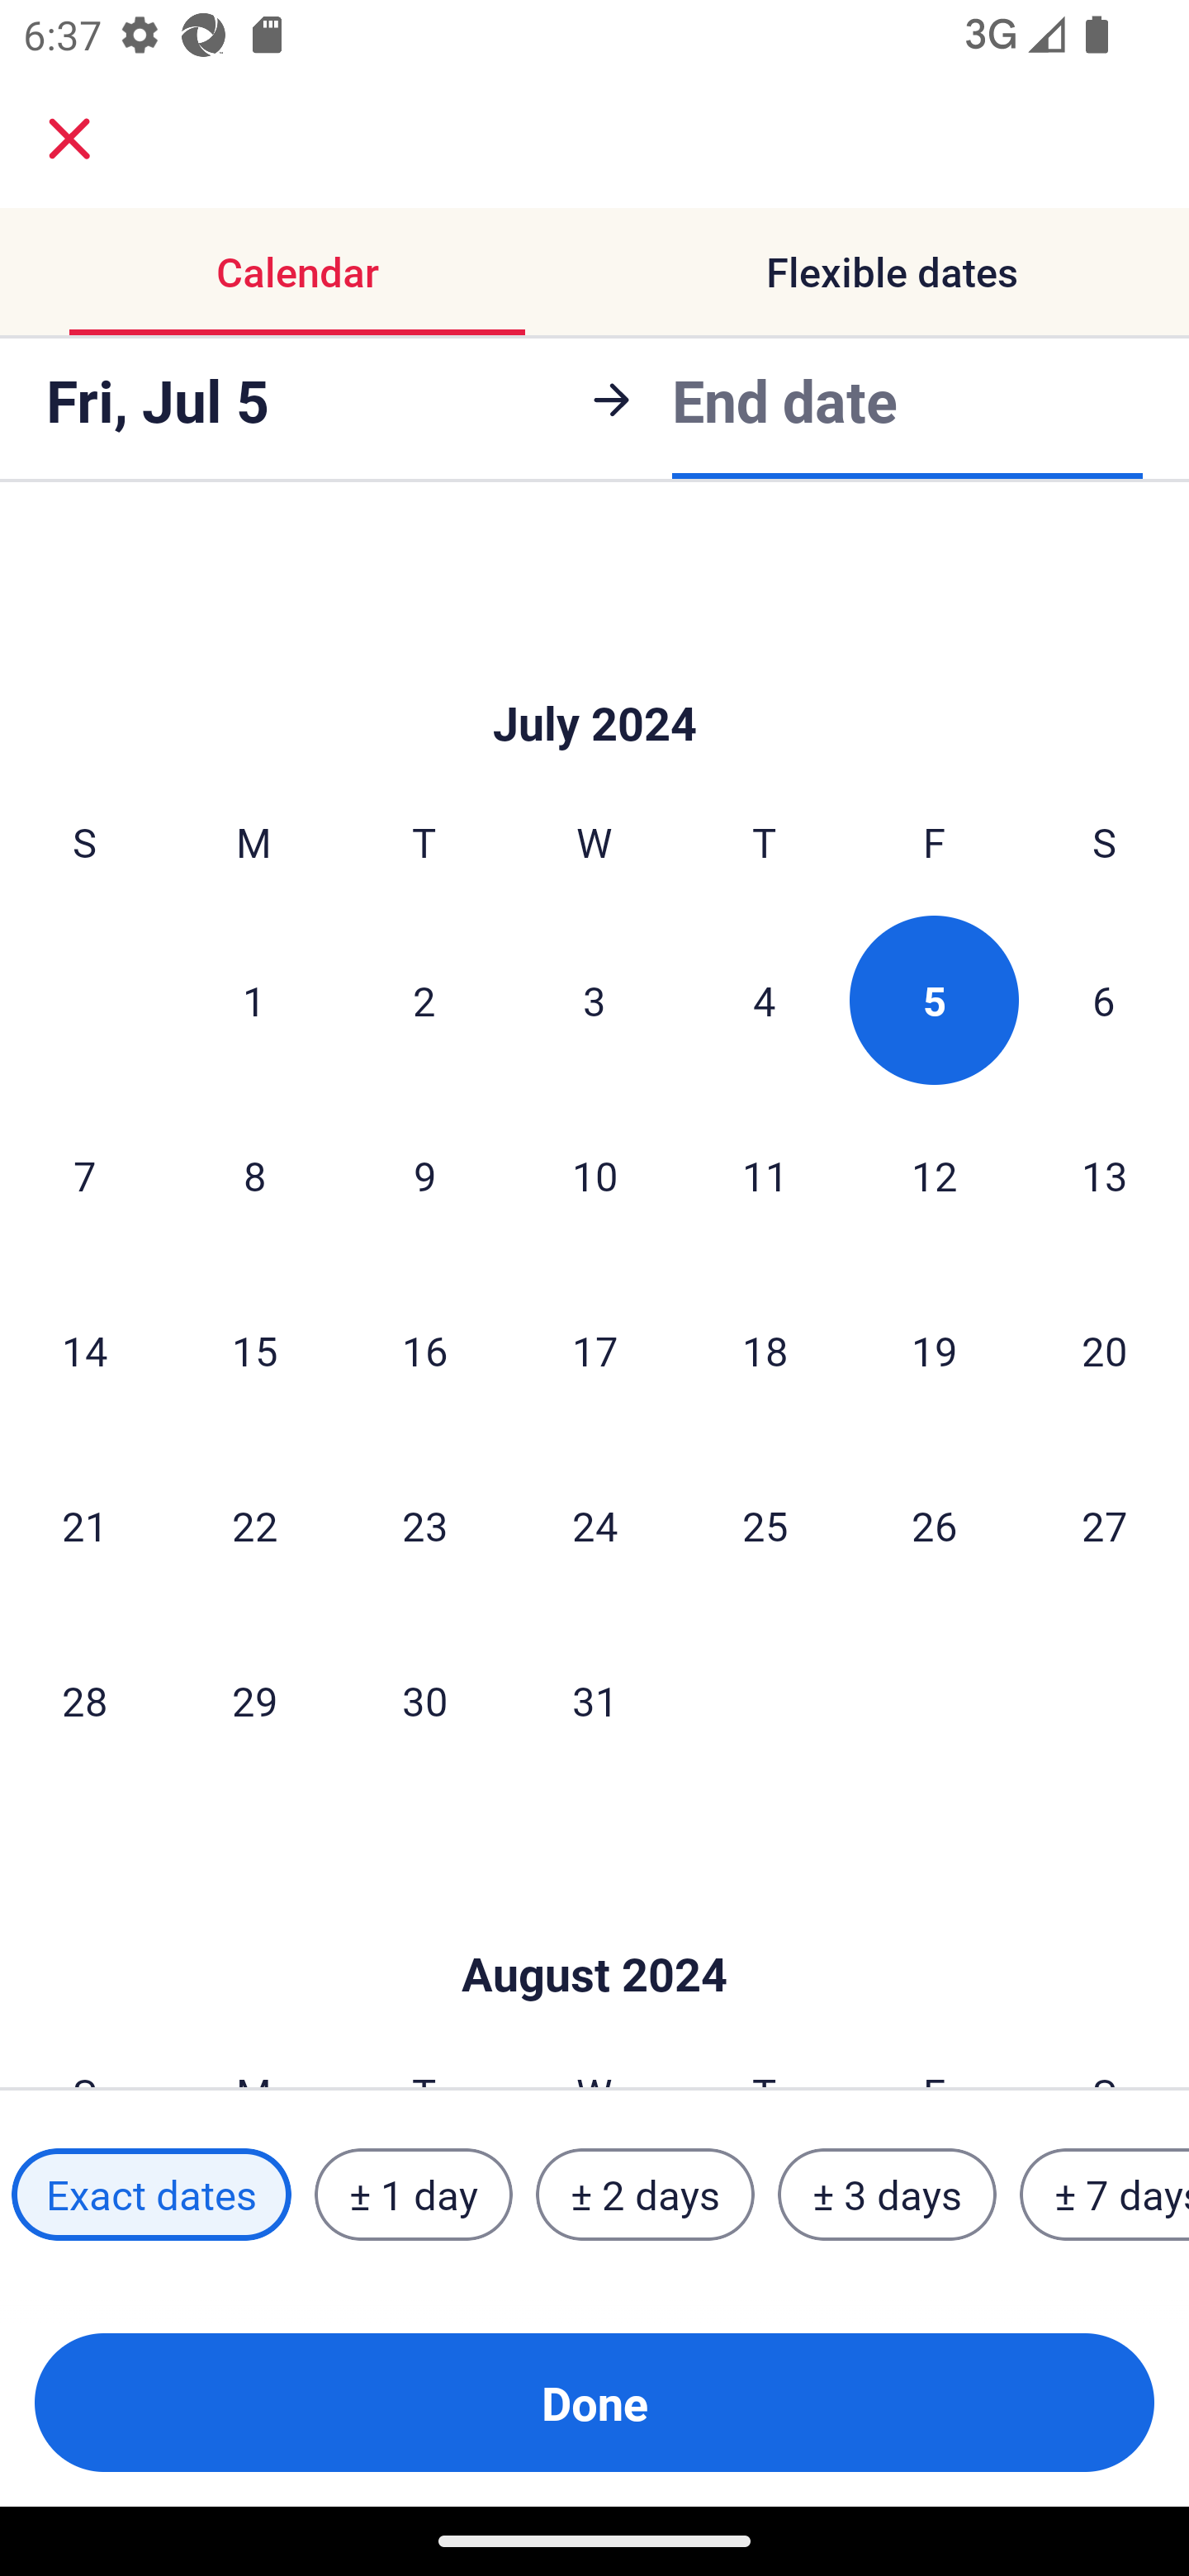  What do you see at coordinates (892, 271) in the screenshot?
I see `Flexible dates` at bounding box center [892, 271].